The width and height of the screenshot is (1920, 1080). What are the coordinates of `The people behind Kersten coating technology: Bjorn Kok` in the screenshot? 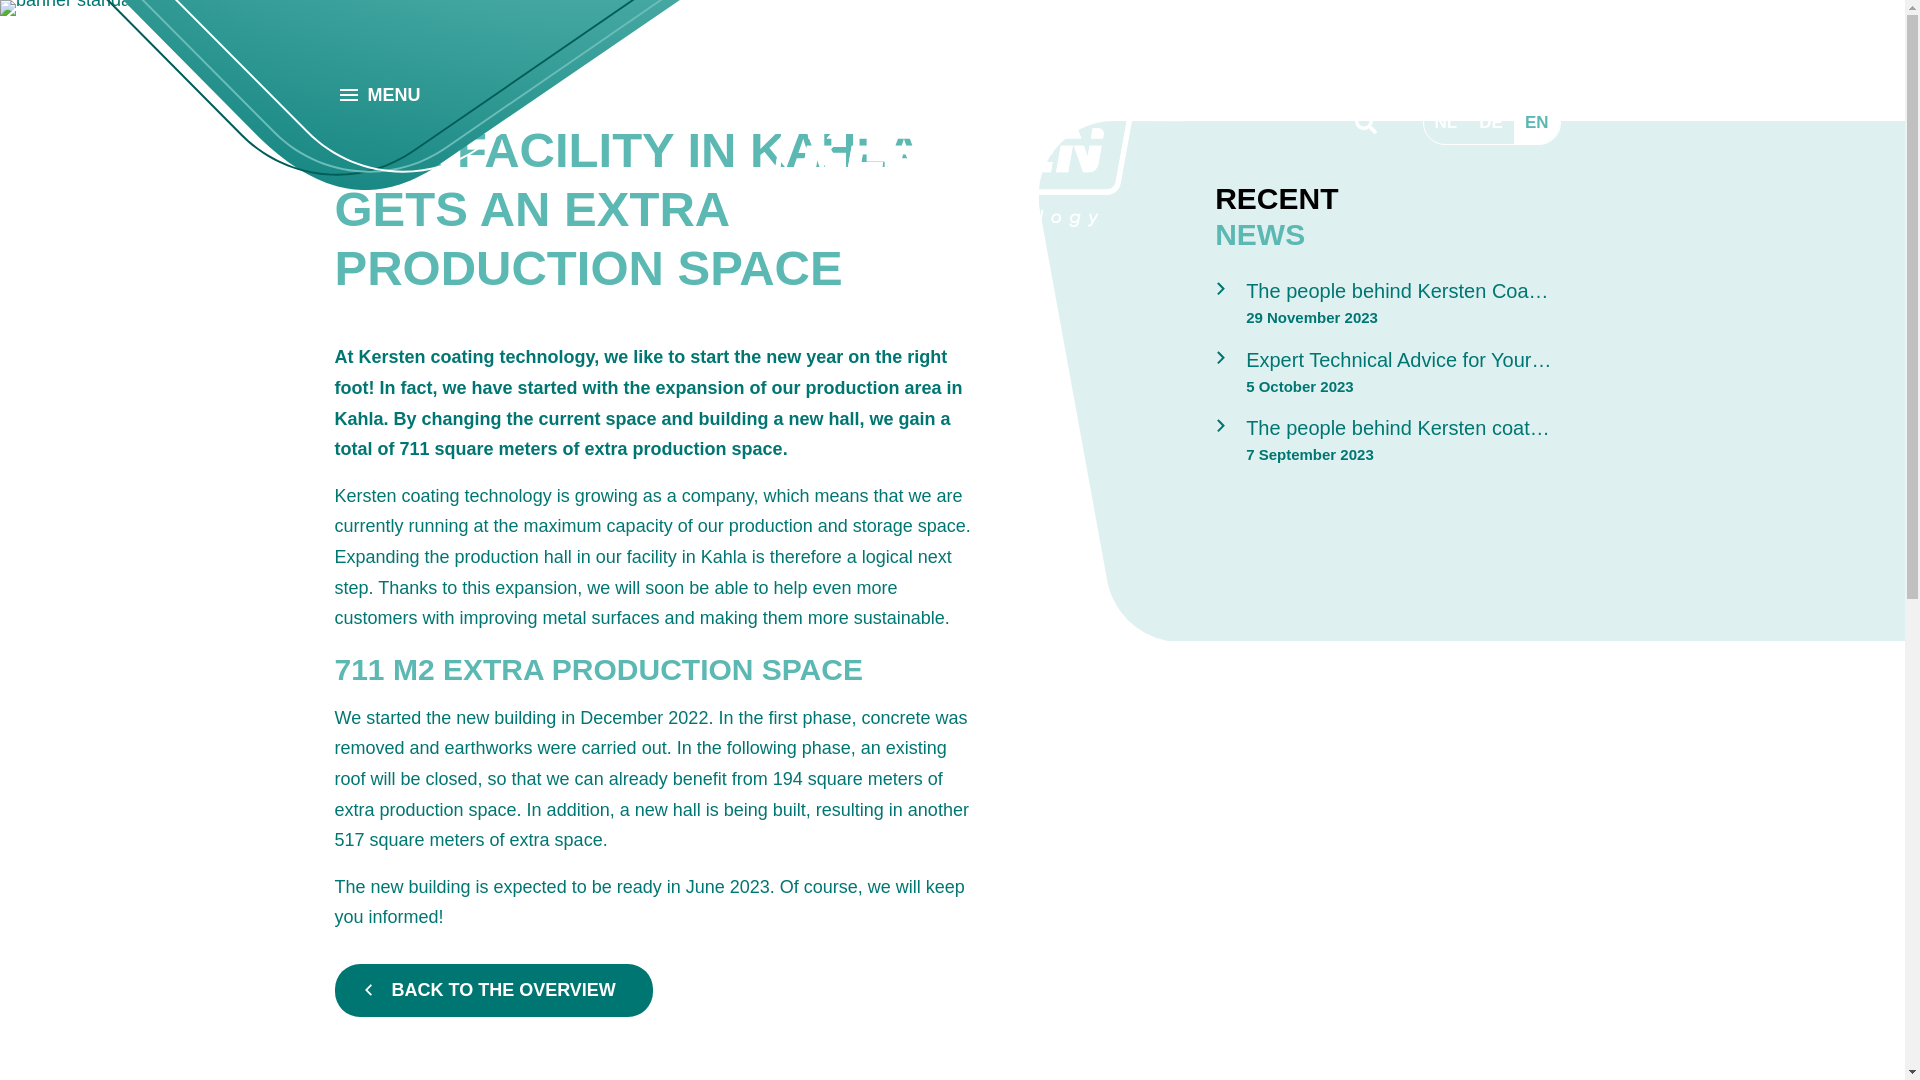 It's located at (1392, 442).